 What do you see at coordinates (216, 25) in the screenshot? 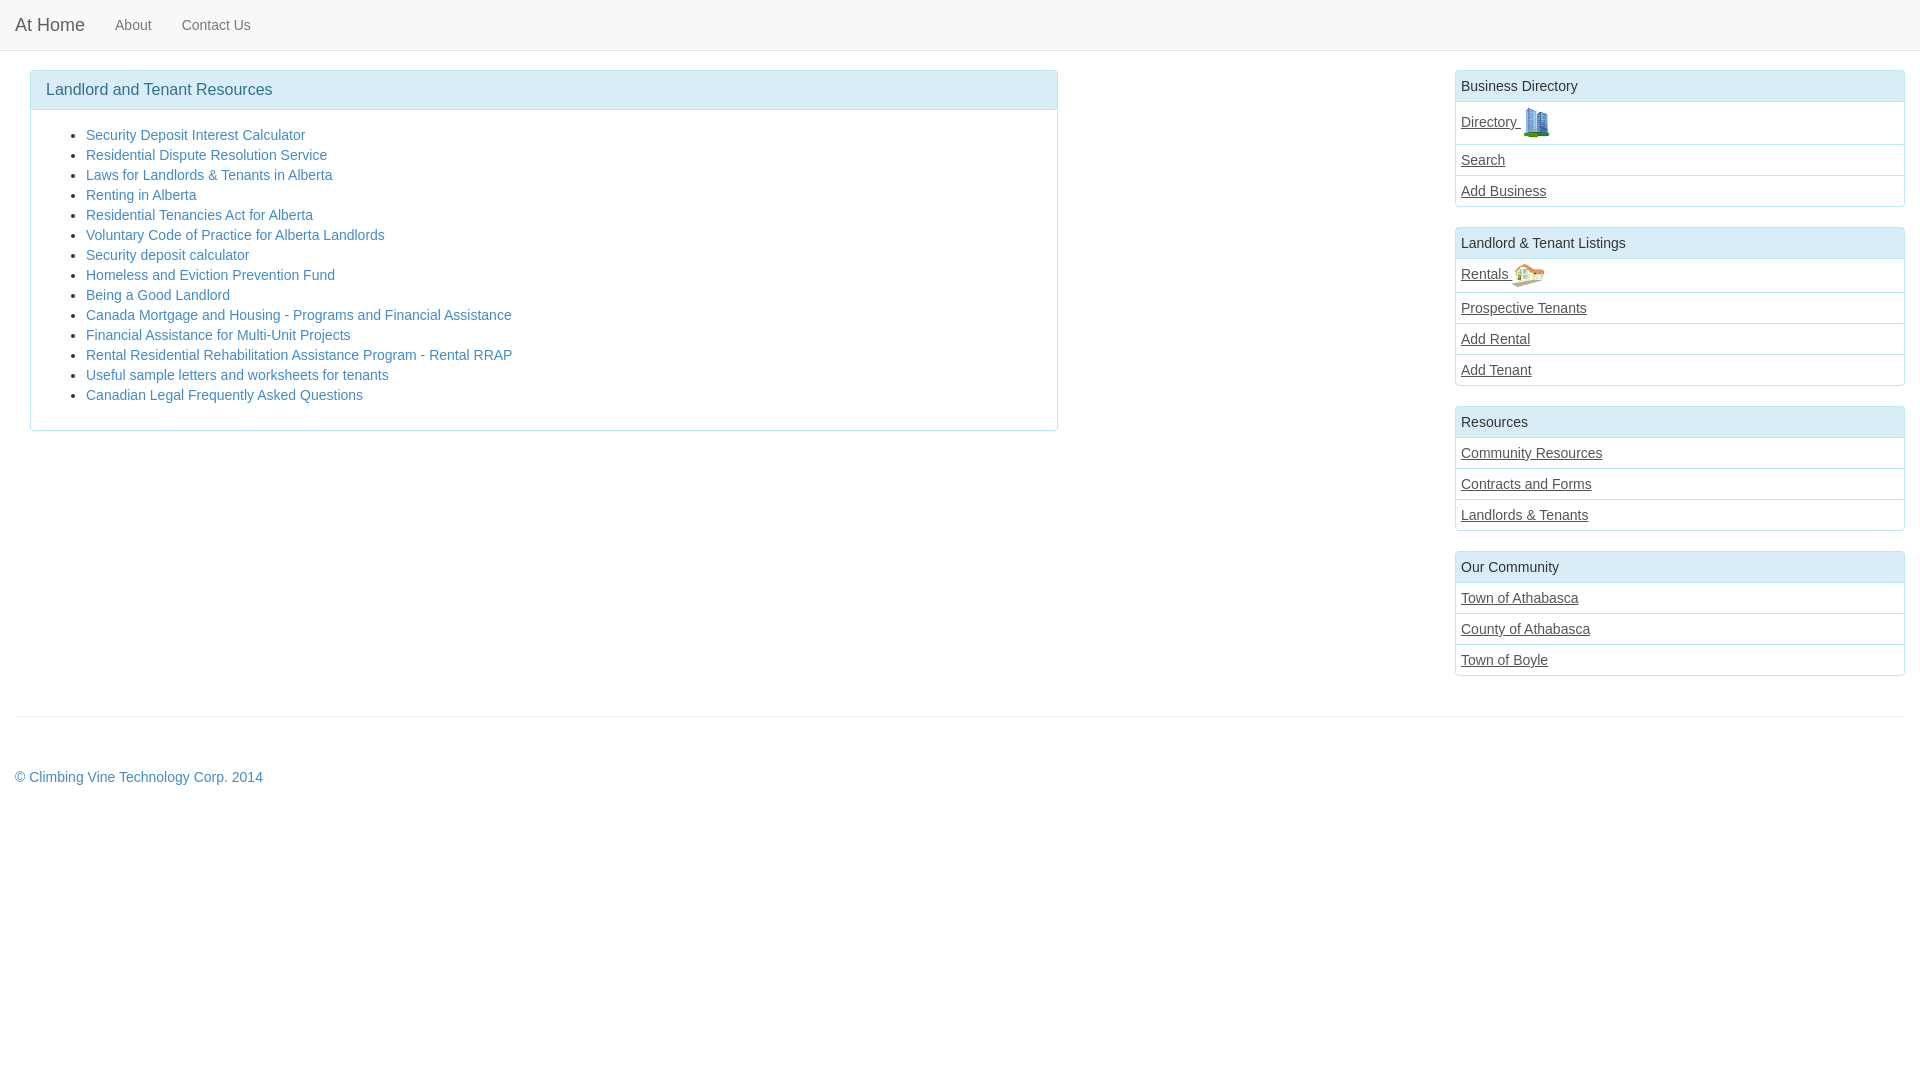
I see `Contact Us` at bounding box center [216, 25].